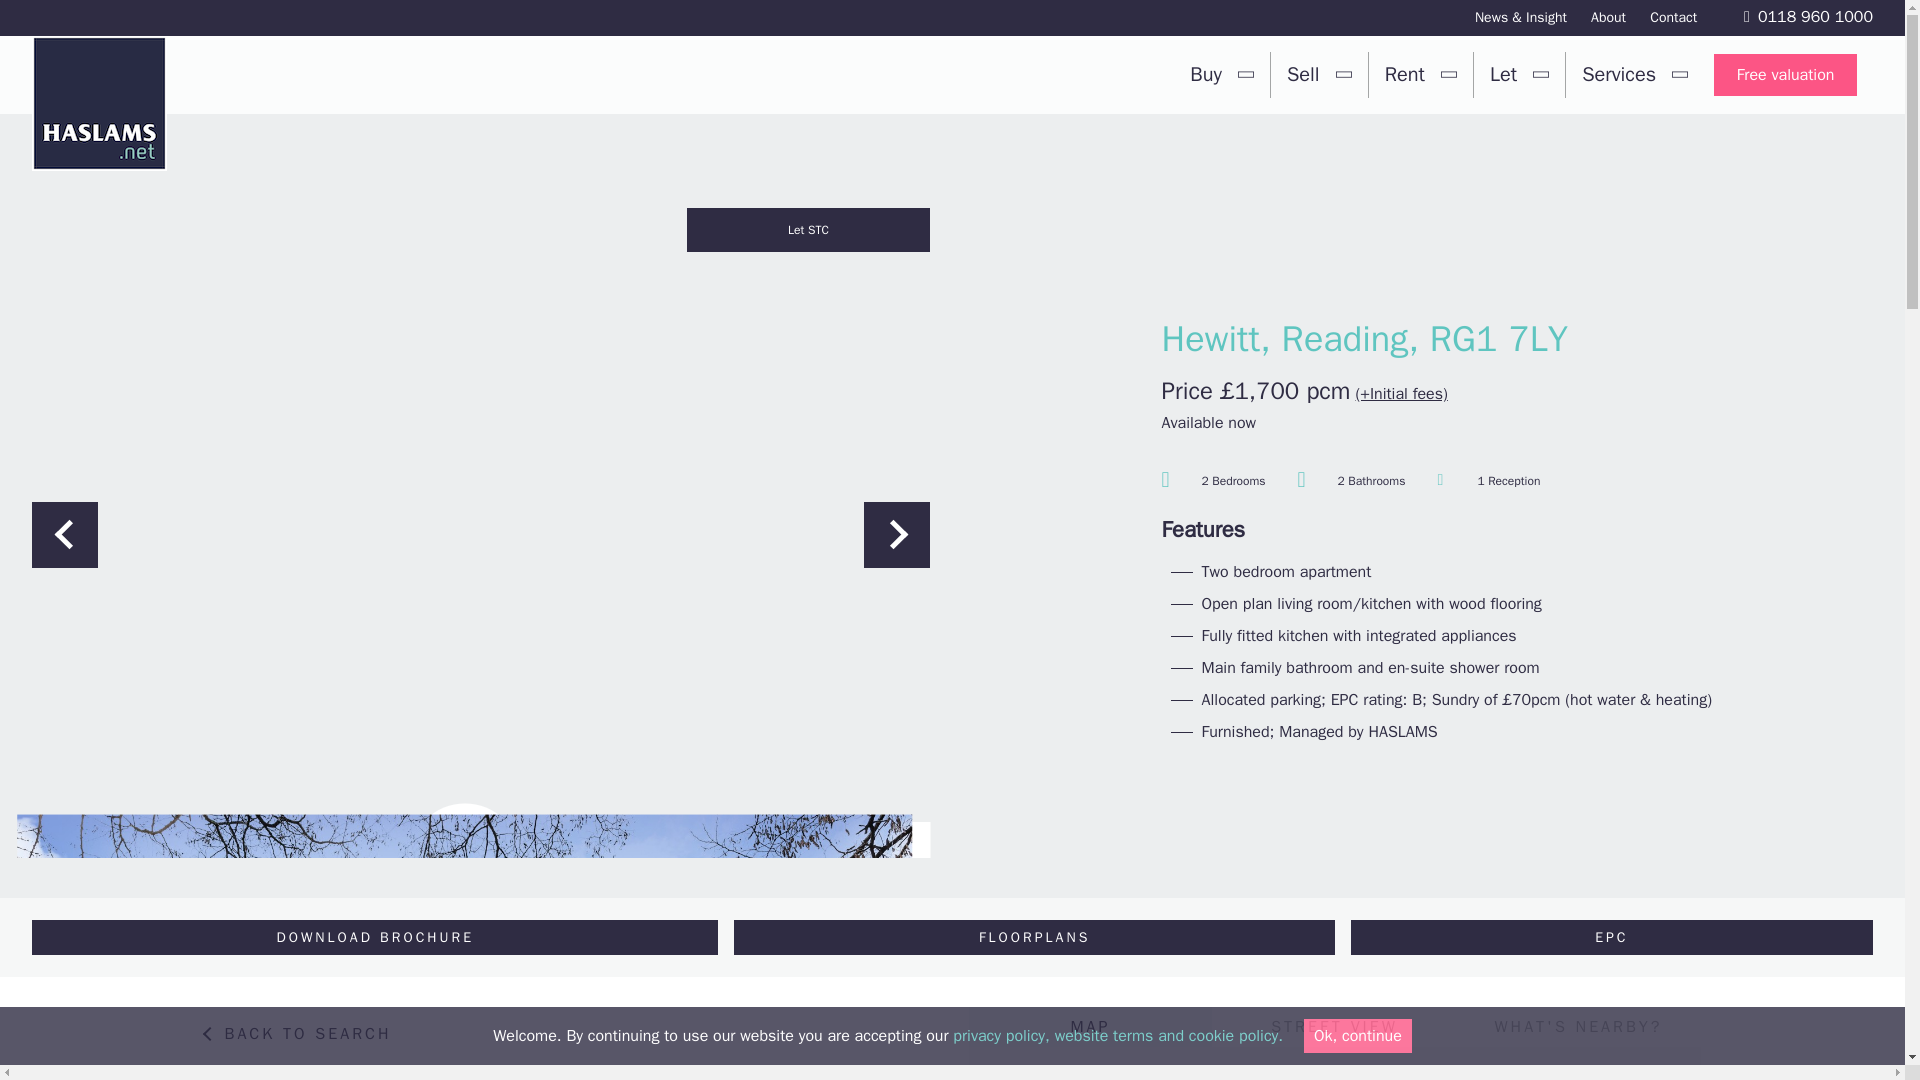 The image size is (1920, 1080). What do you see at coordinates (1673, 18) in the screenshot?
I see `Contact` at bounding box center [1673, 18].